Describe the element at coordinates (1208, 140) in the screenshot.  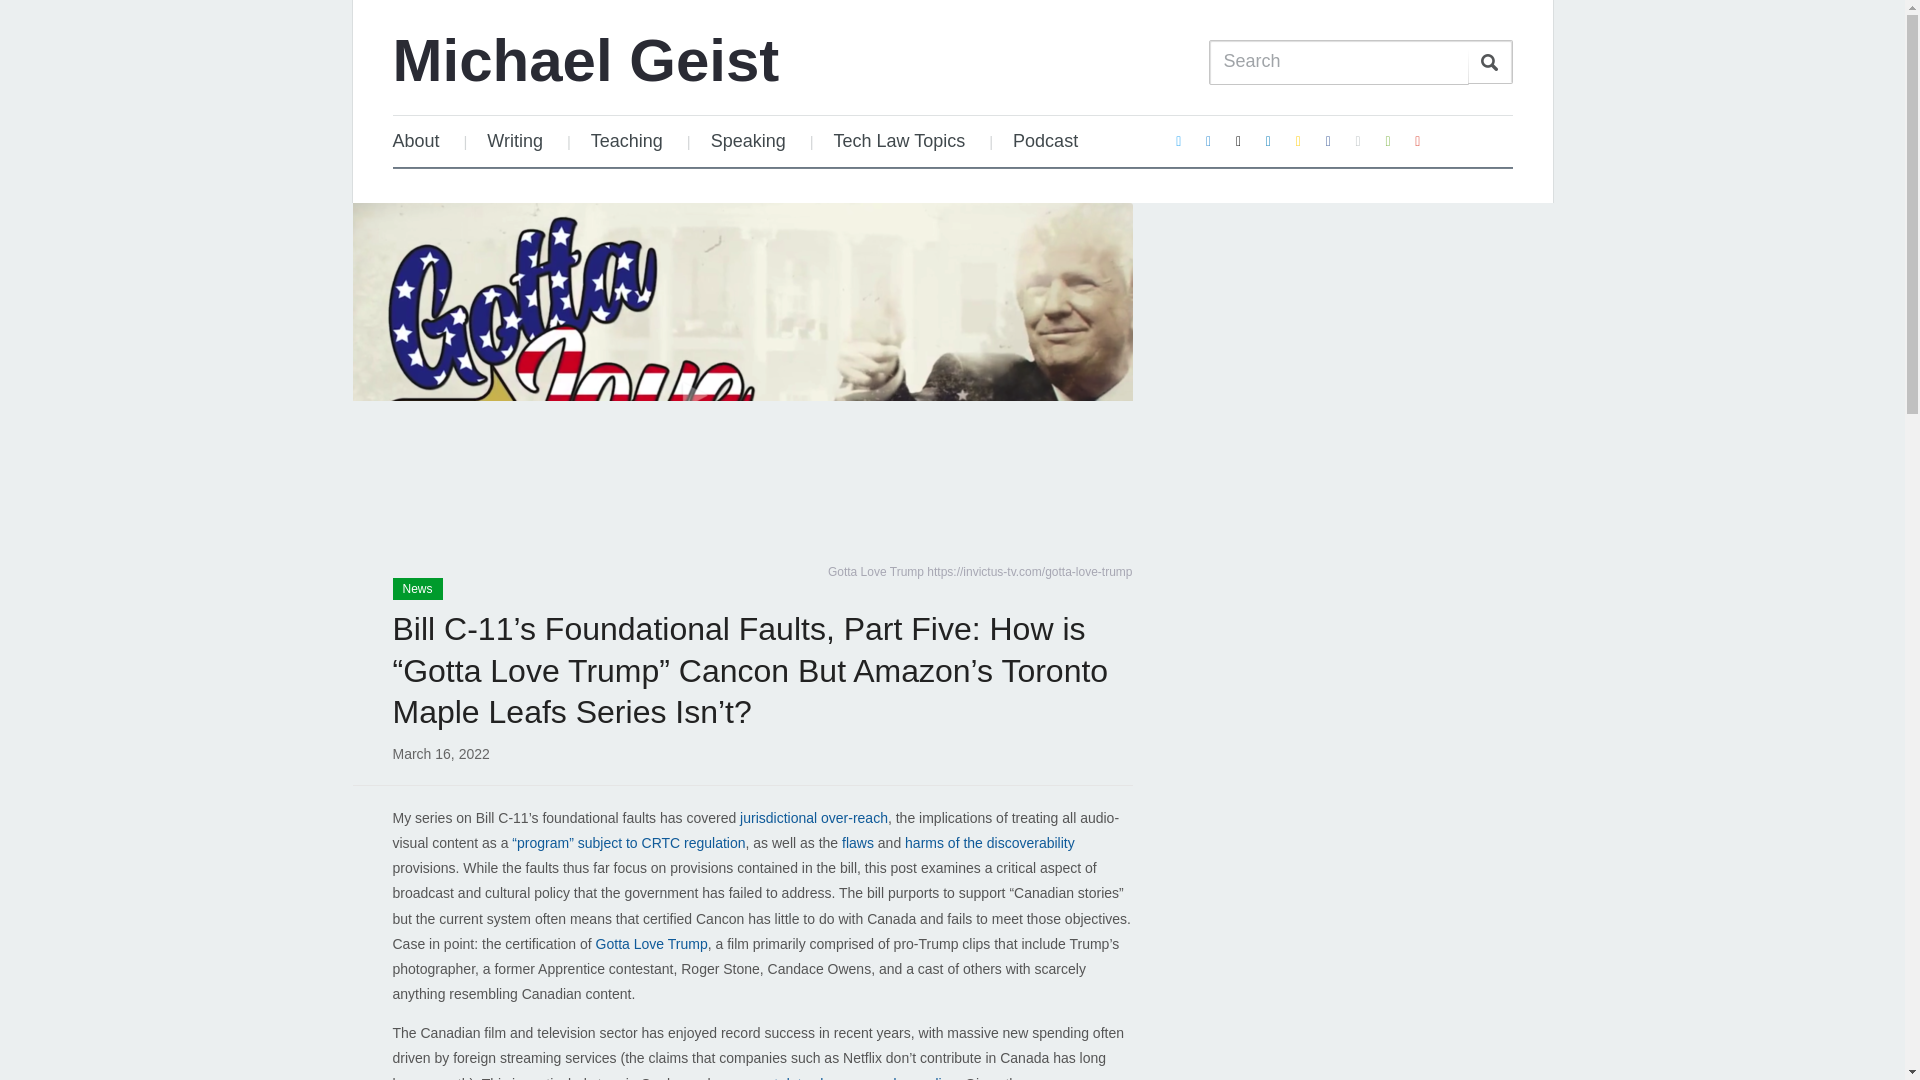
I see `Default Label` at that location.